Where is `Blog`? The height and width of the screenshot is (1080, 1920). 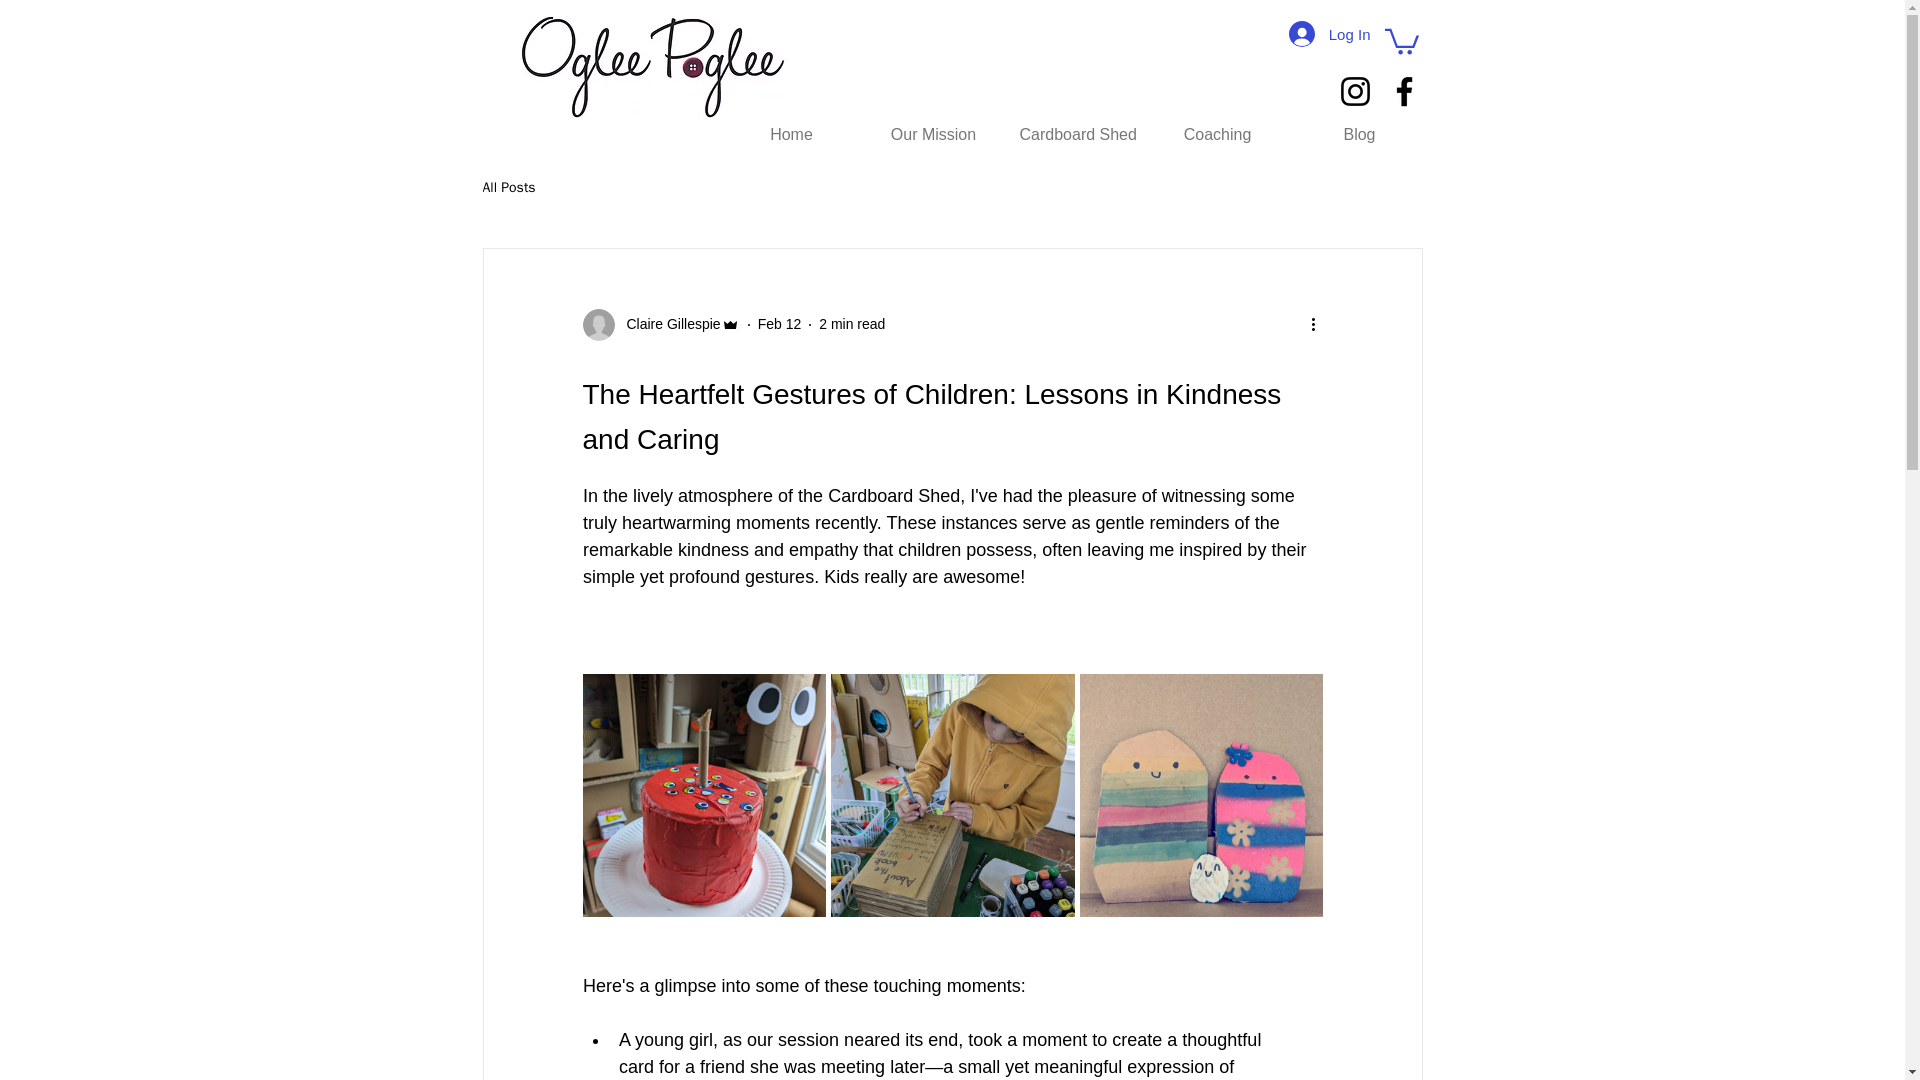
Blog is located at coordinates (1359, 134).